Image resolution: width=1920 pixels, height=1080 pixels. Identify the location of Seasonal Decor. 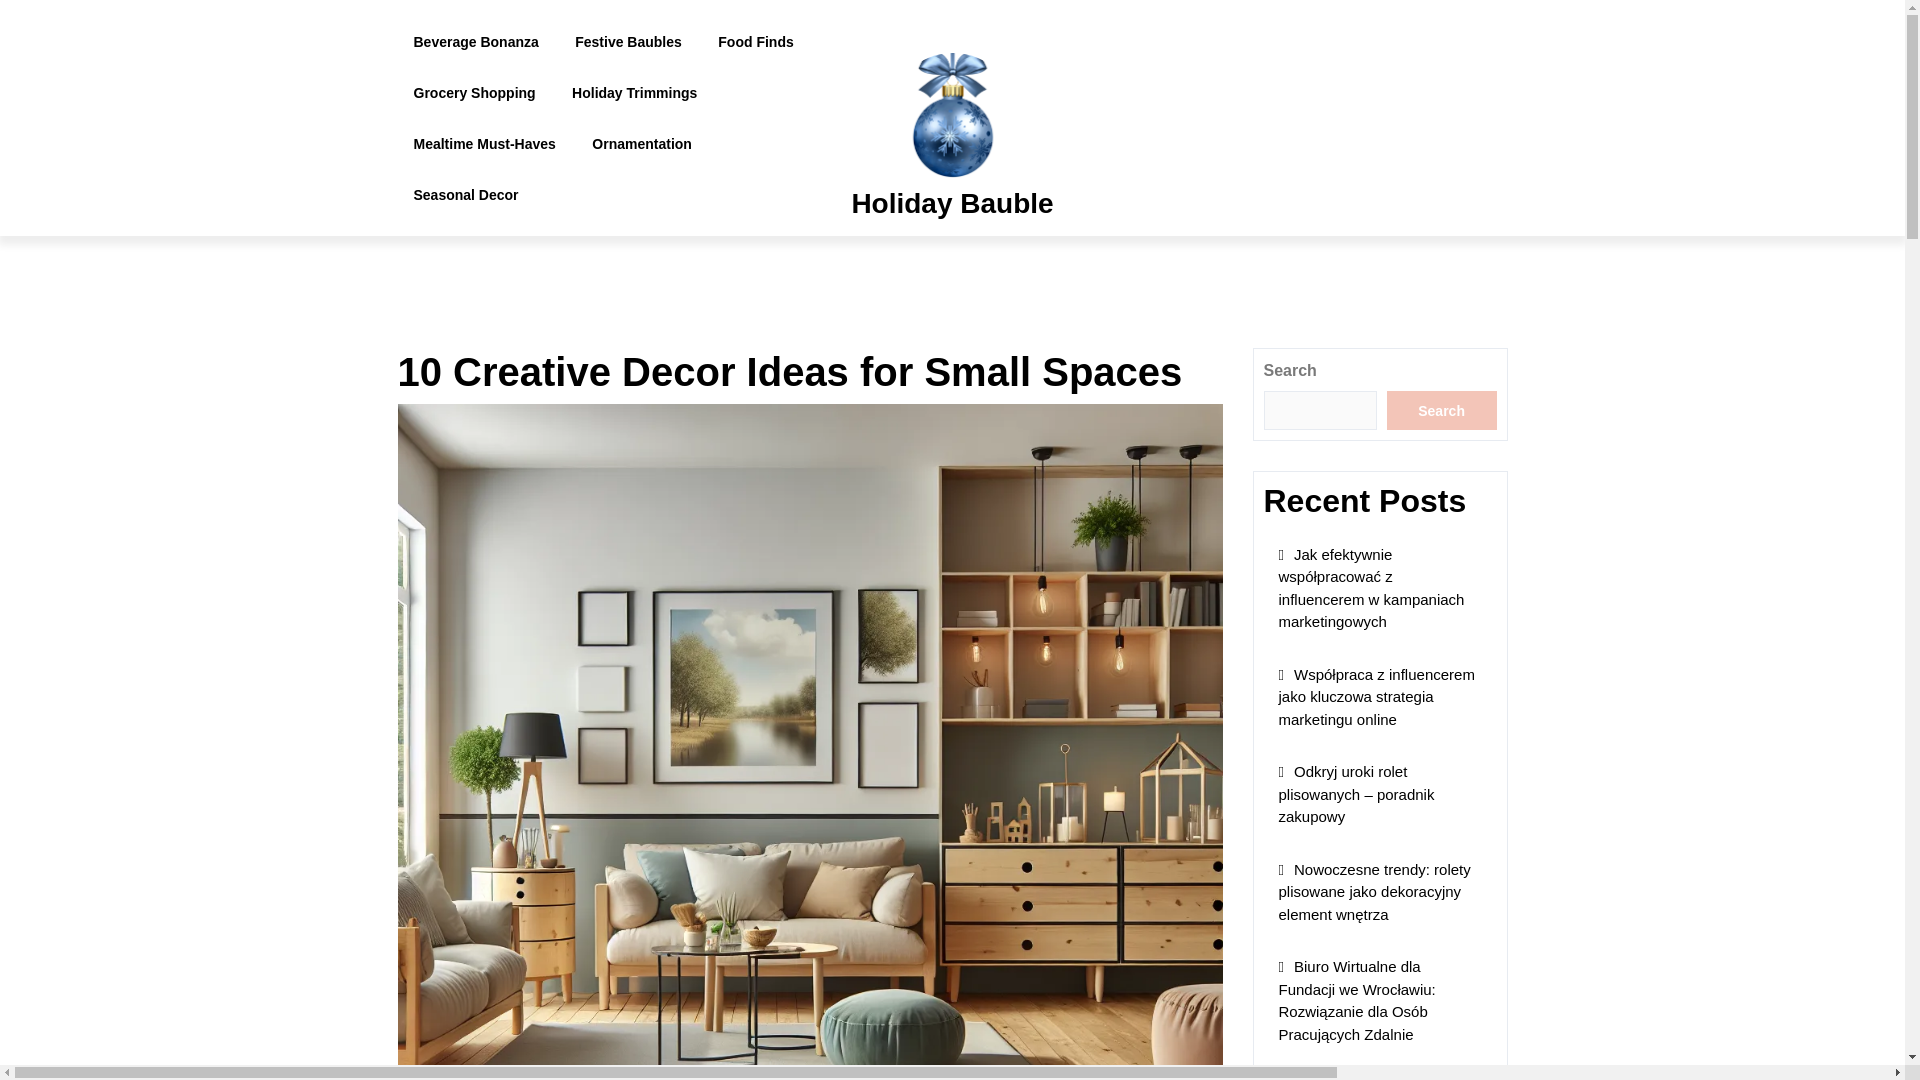
(466, 195).